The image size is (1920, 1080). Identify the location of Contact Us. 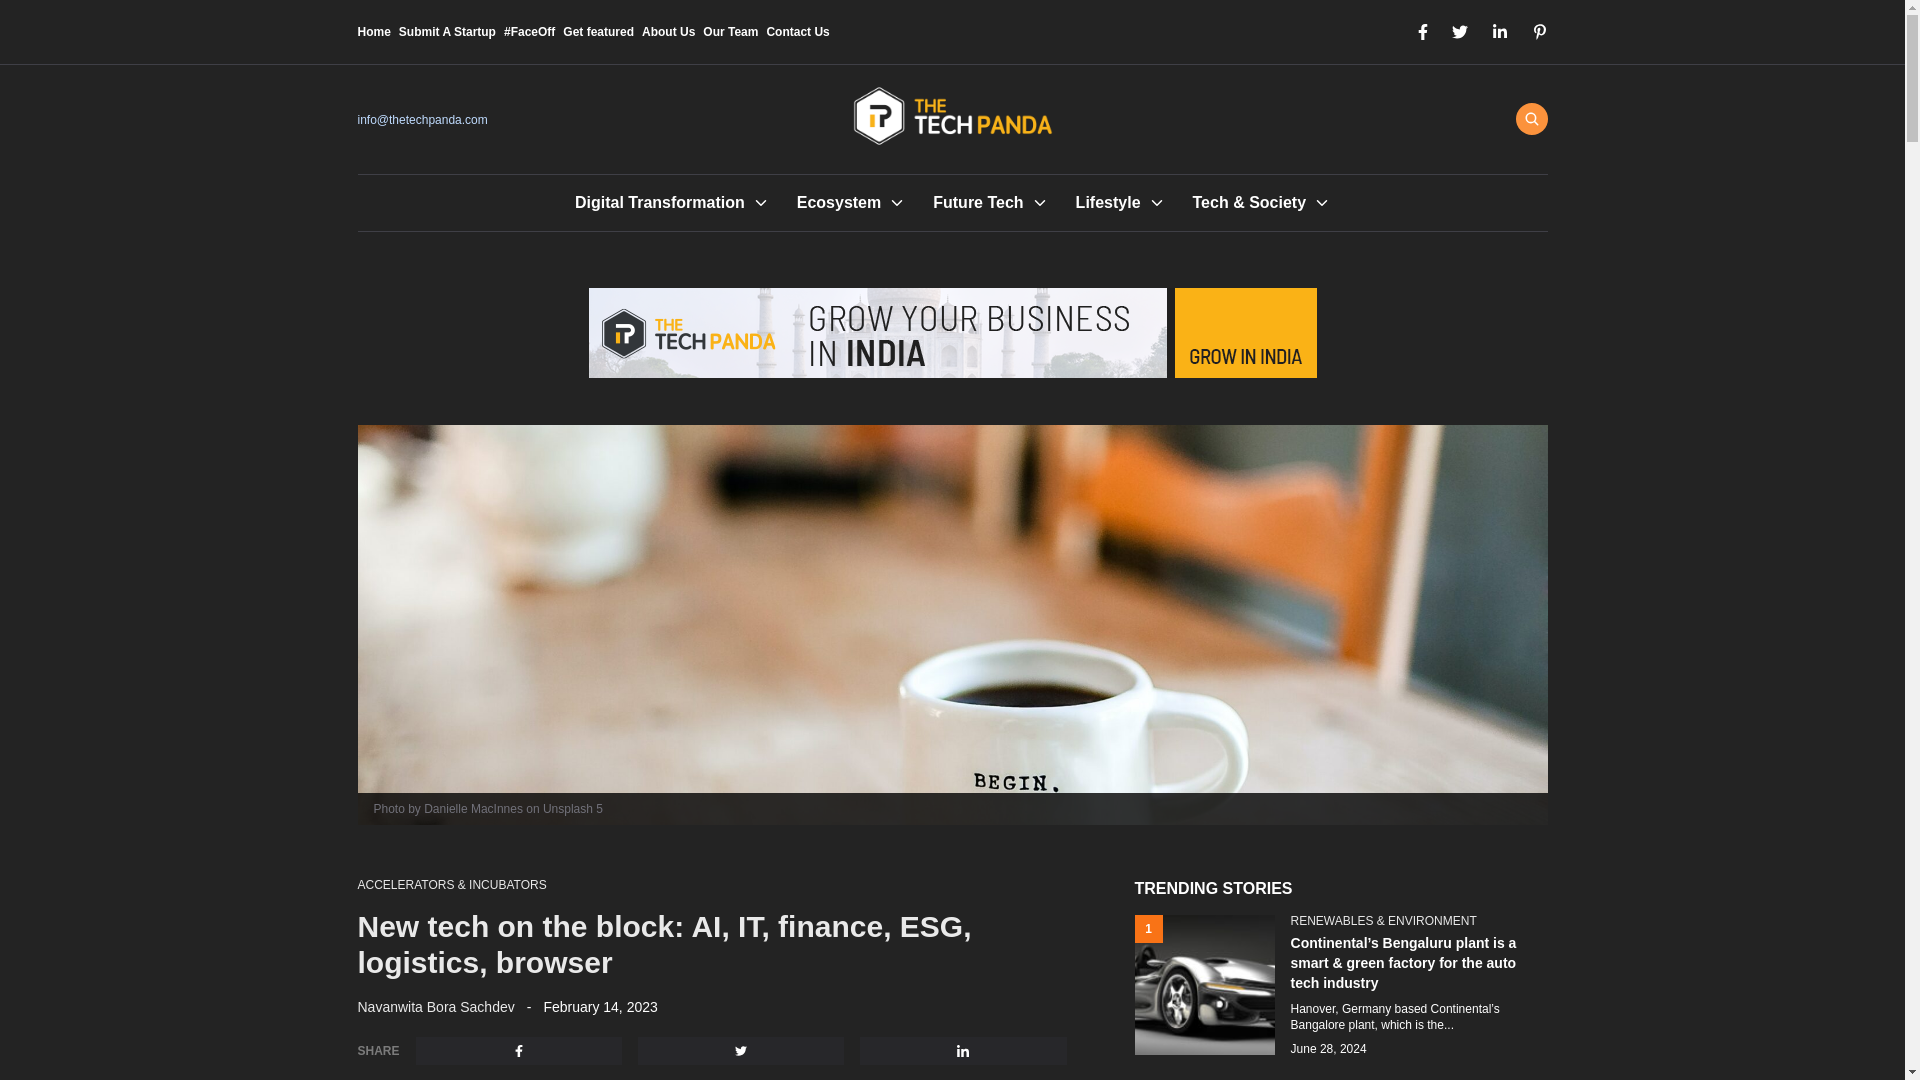
(798, 32).